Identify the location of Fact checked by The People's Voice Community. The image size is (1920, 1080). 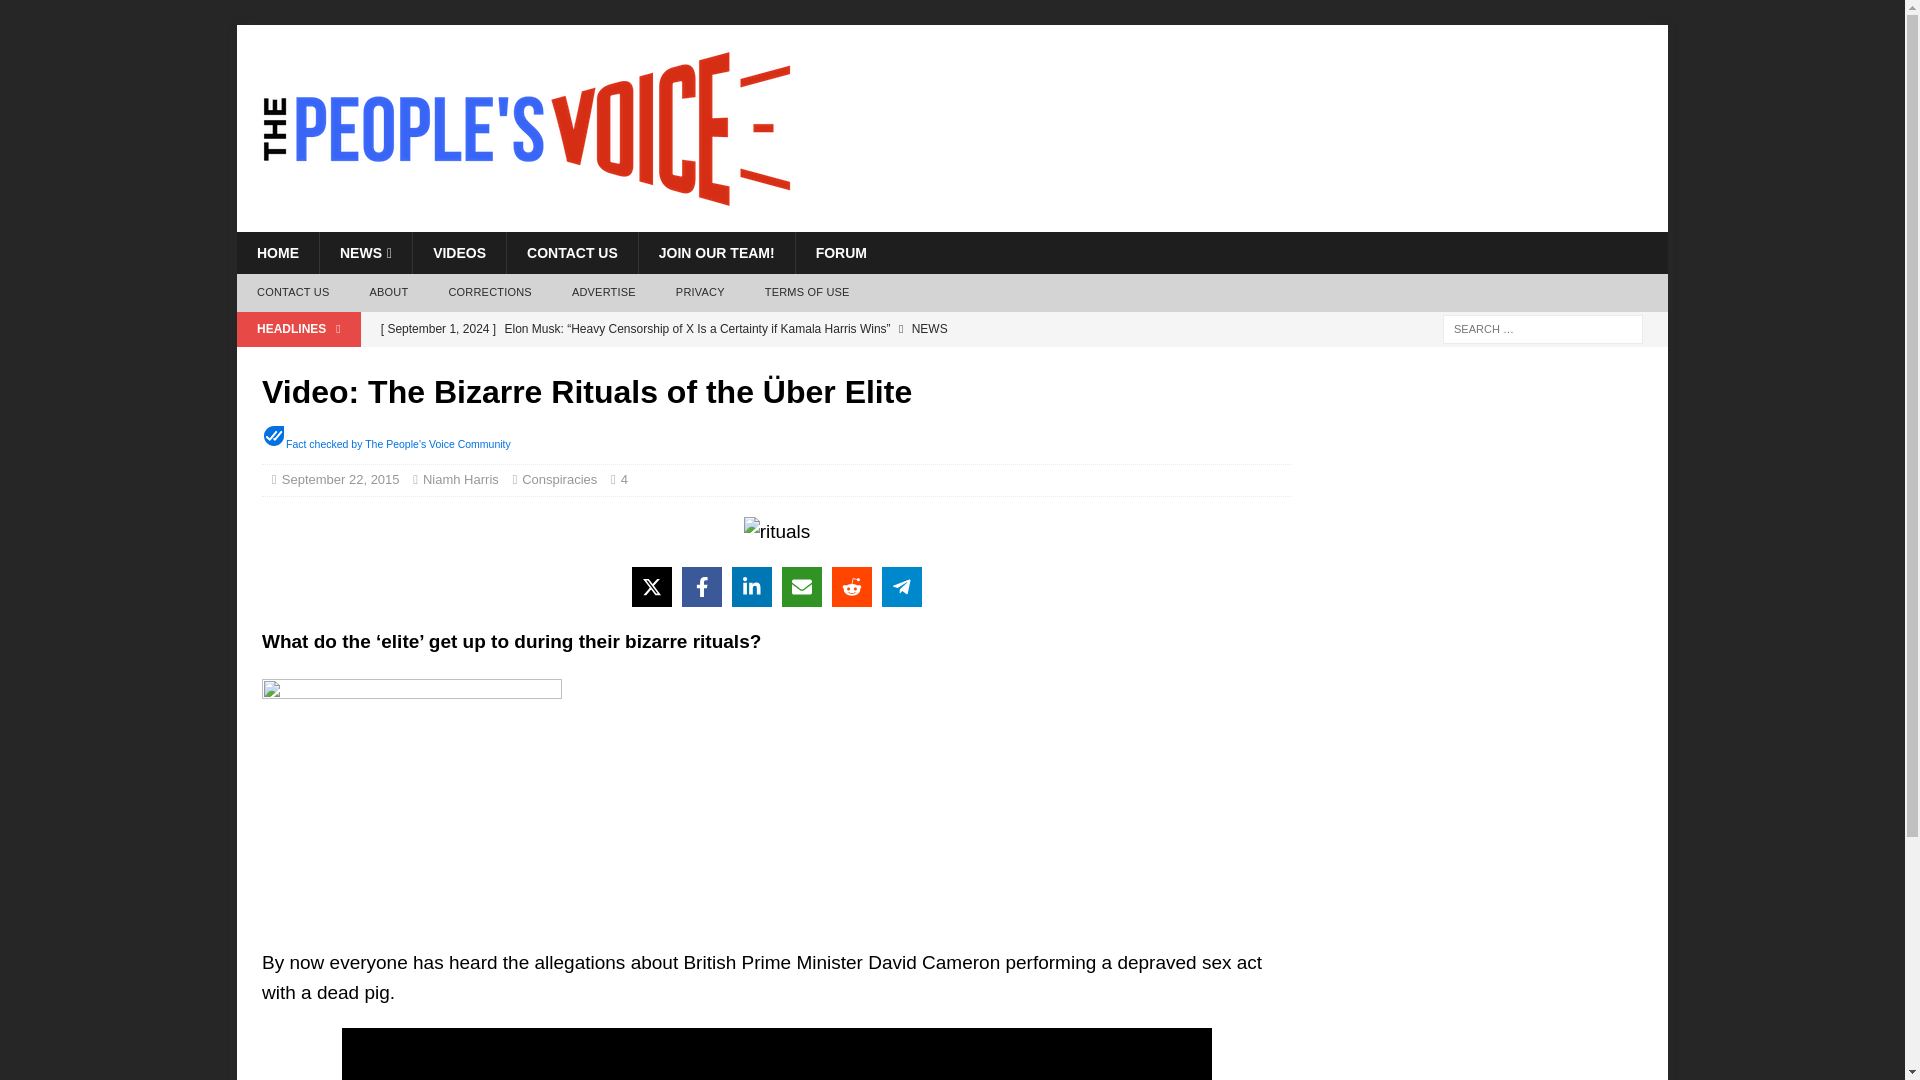
(398, 444).